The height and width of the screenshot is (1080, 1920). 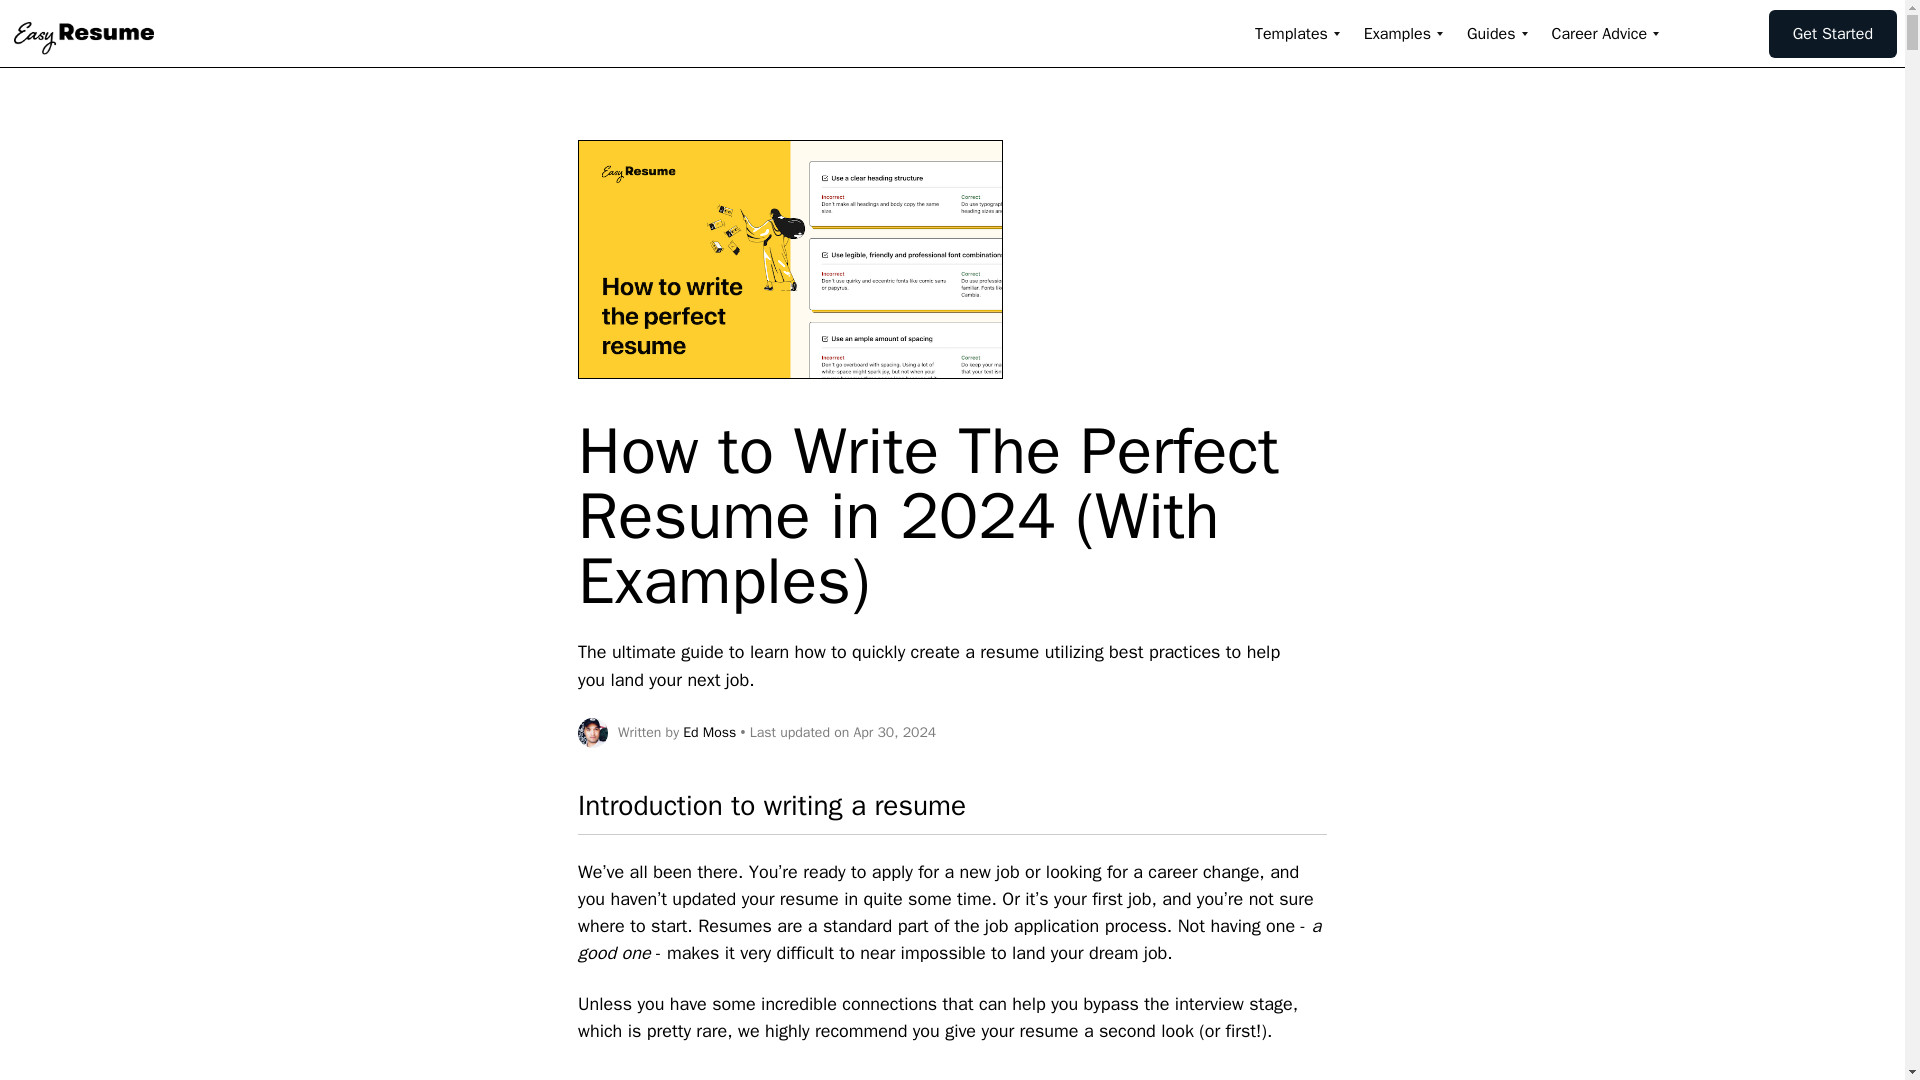 What do you see at coordinates (1599, 34) in the screenshot?
I see `Career Advice` at bounding box center [1599, 34].